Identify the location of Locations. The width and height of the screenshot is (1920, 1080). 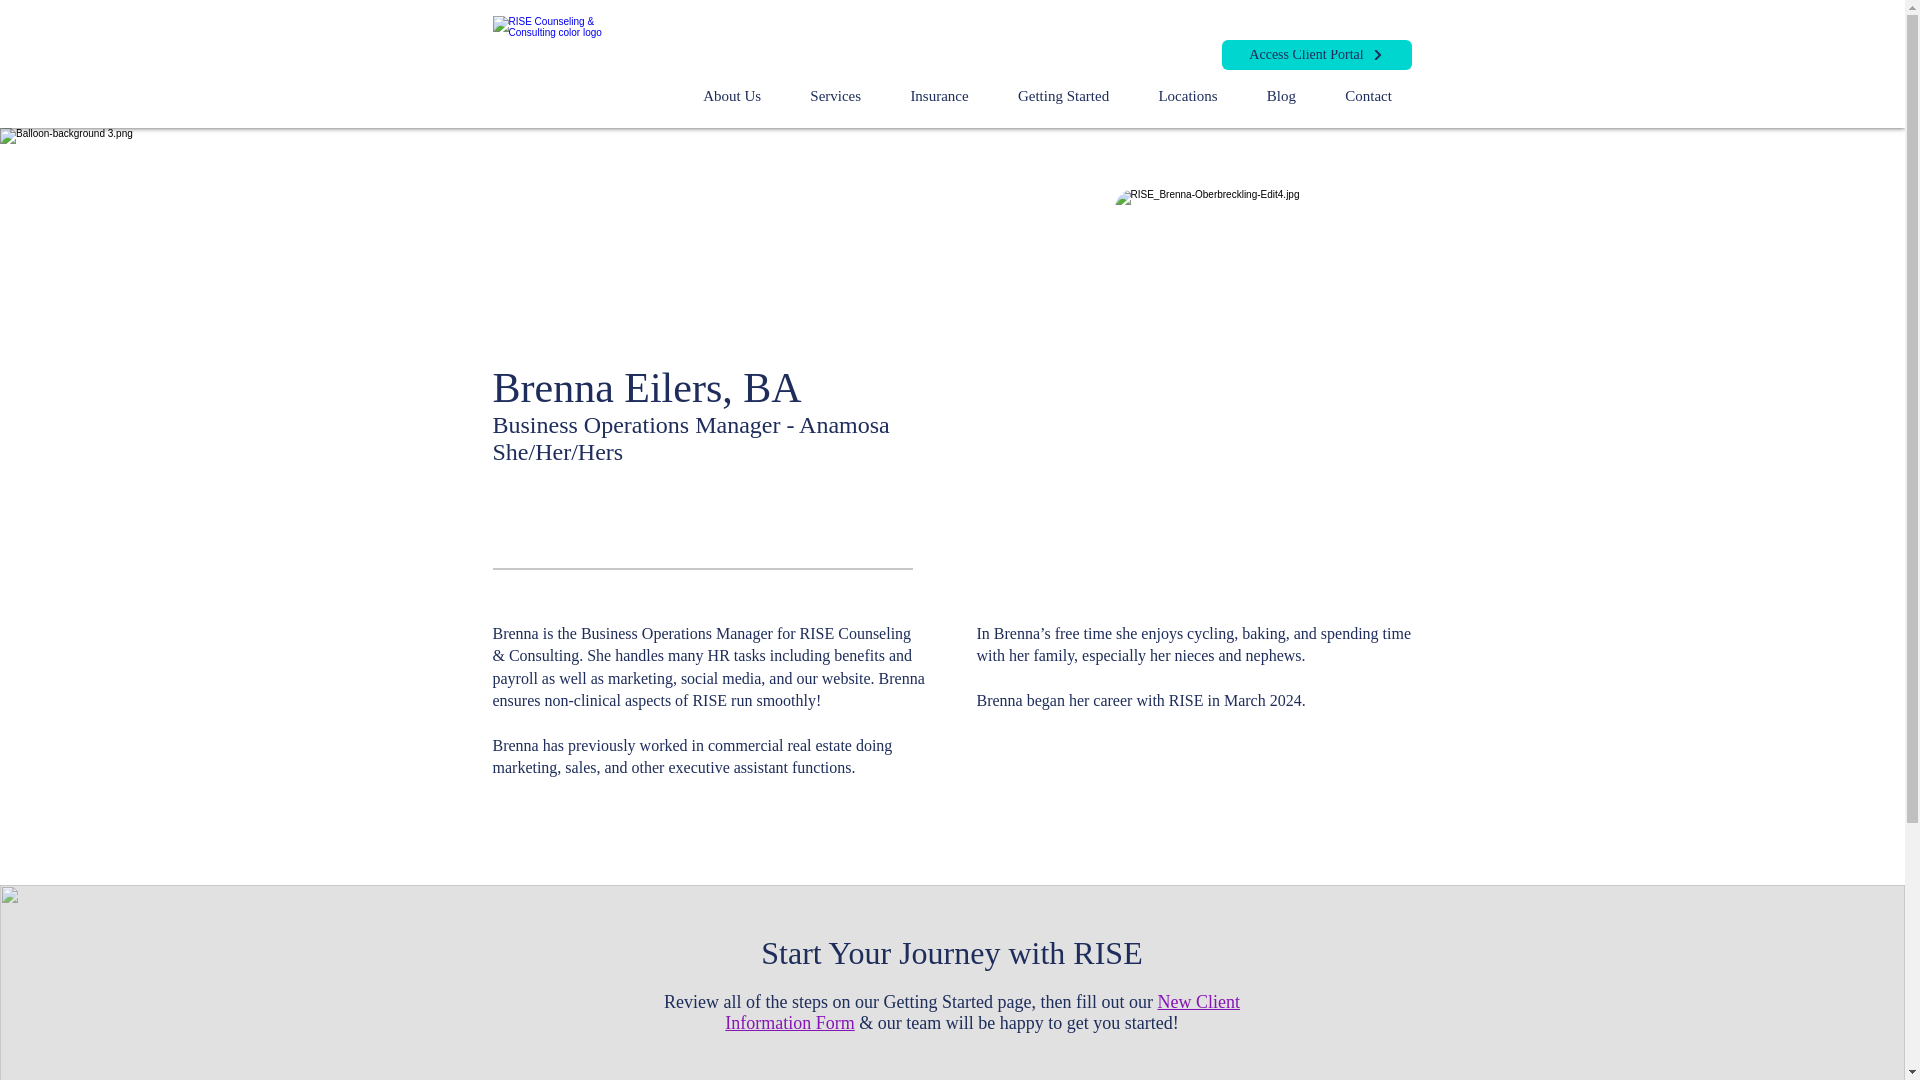
(1188, 96).